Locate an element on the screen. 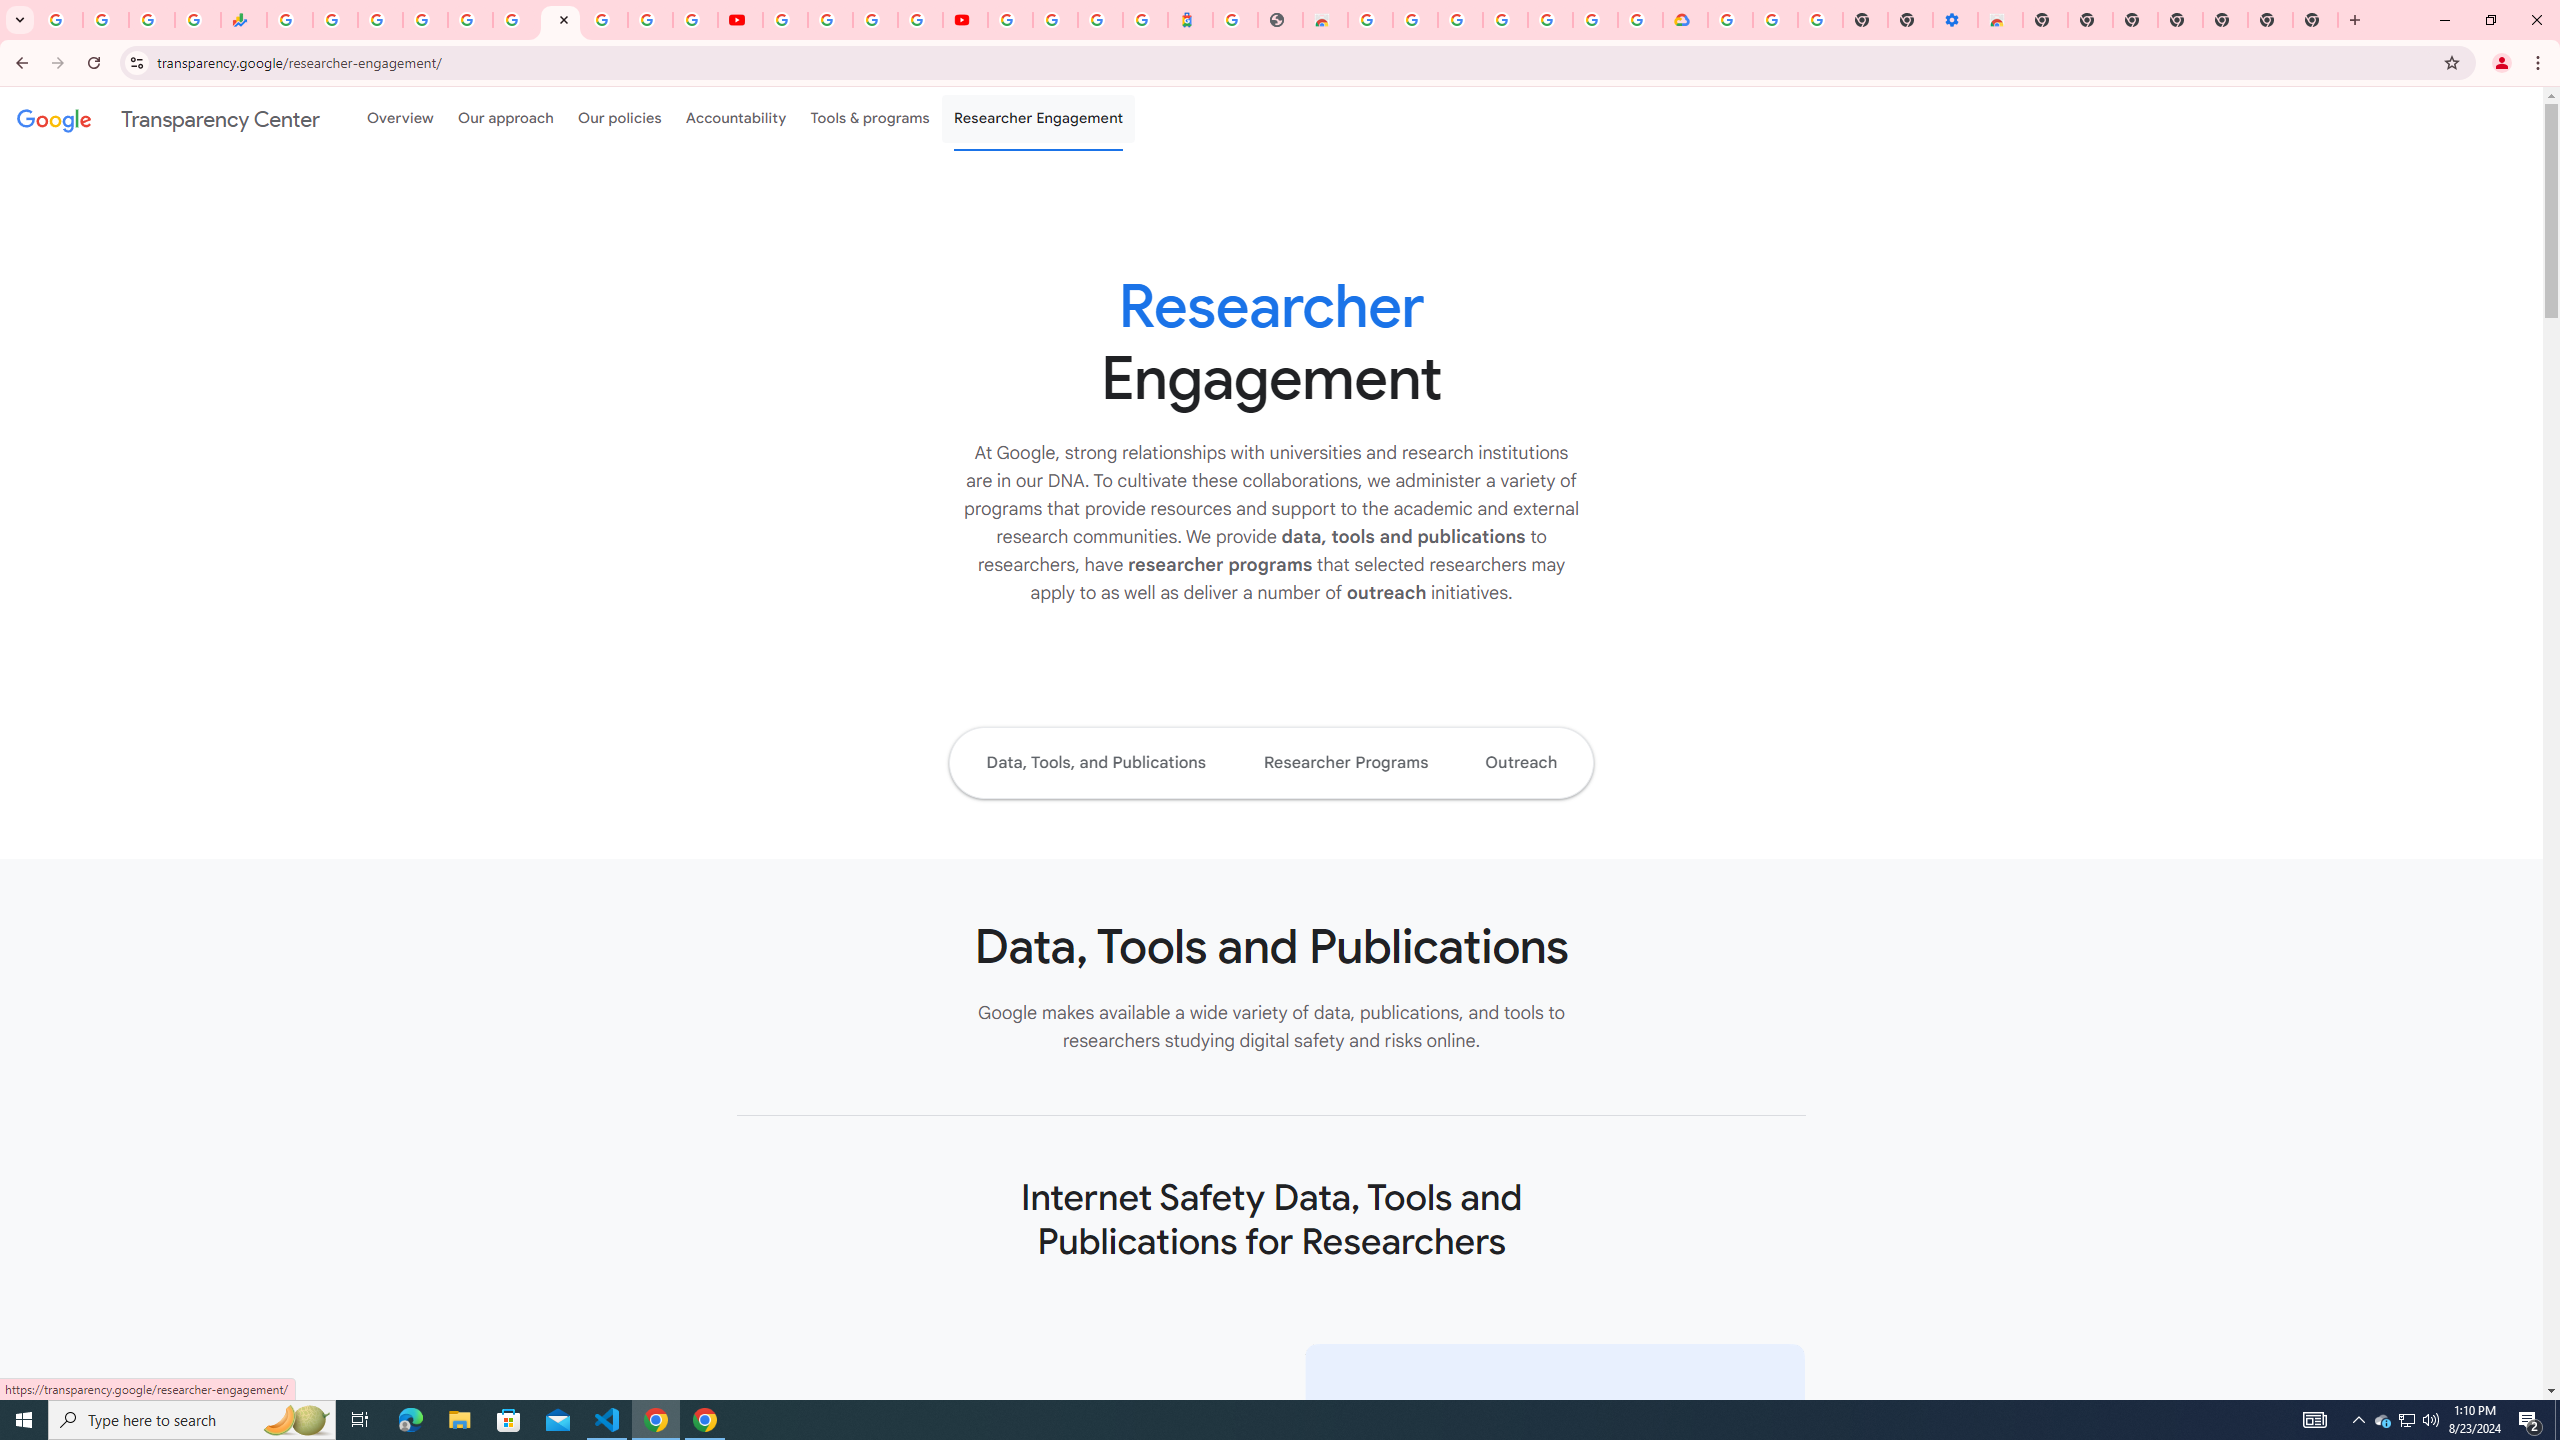  Researcher Engagement is located at coordinates (1039, 118).